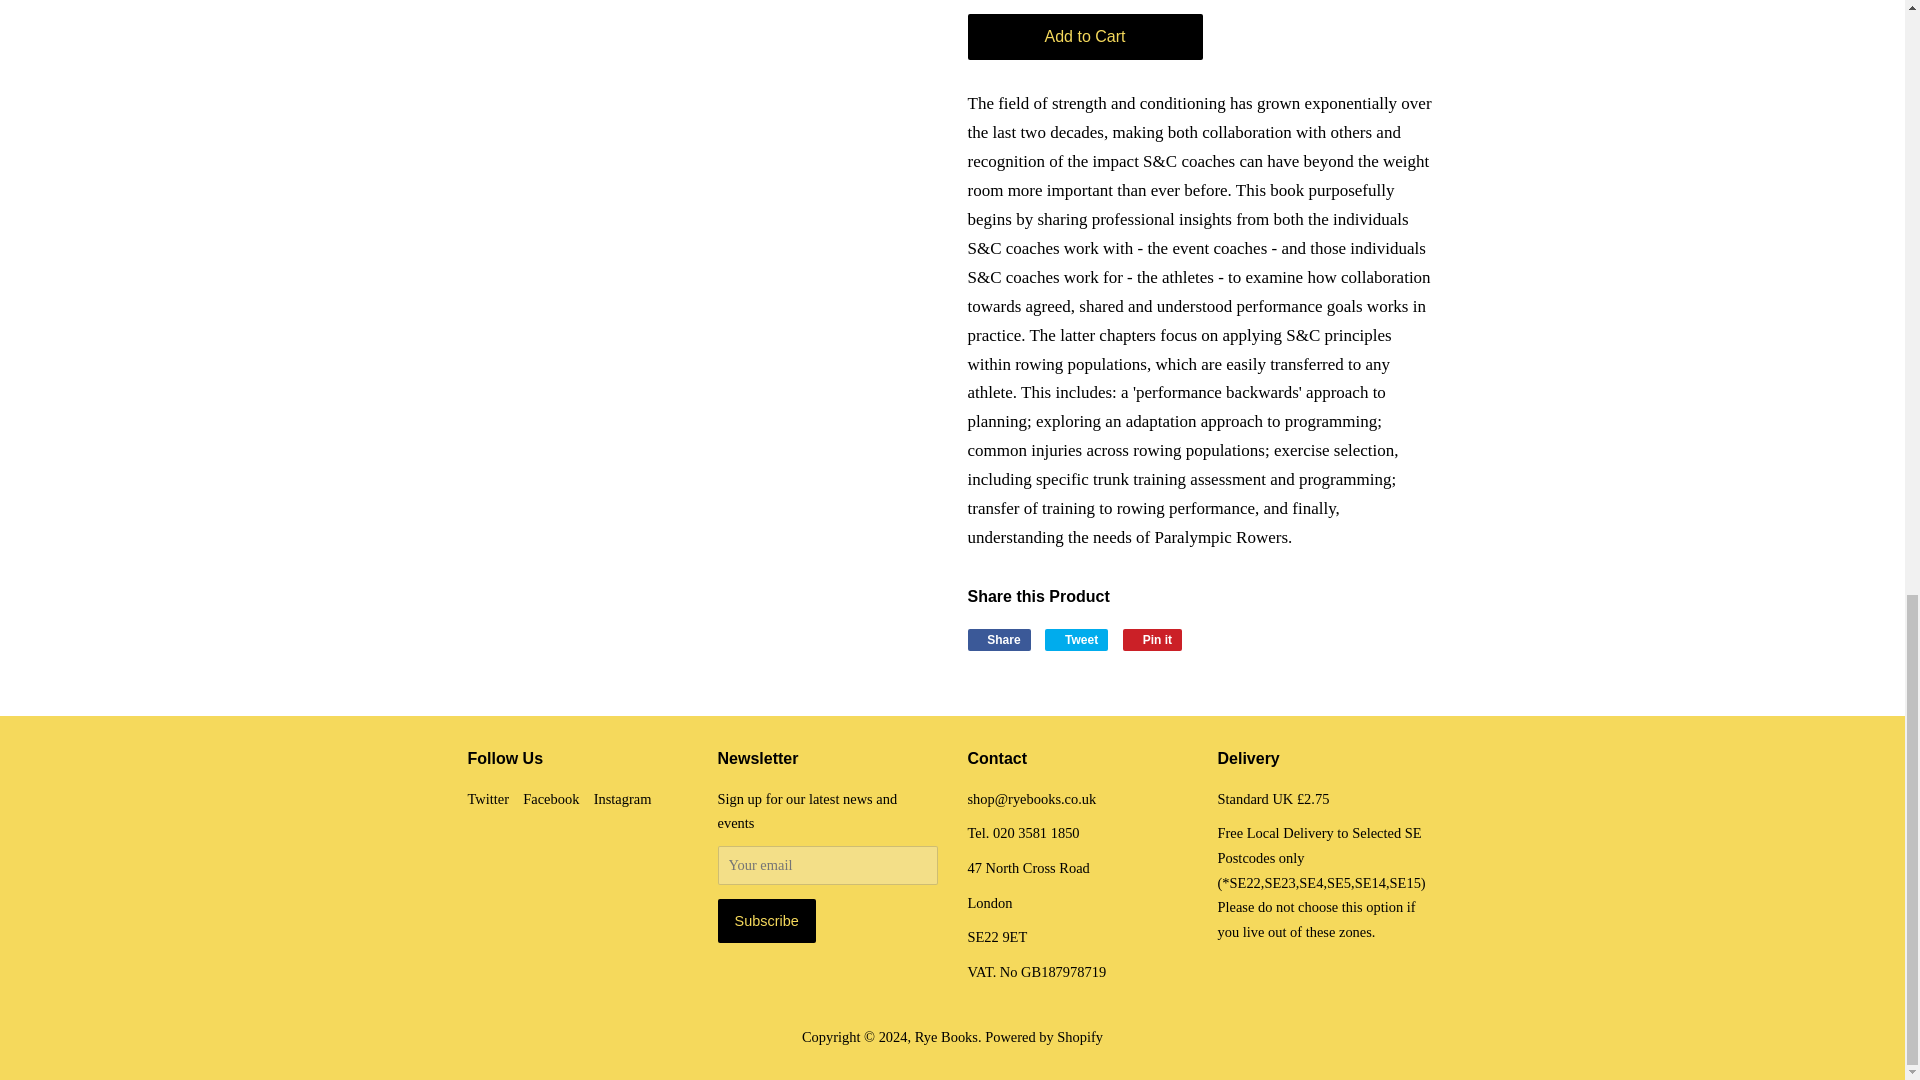  Describe the element at coordinates (489, 798) in the screenshot. I see `Rye Books on Twitter` at that location.